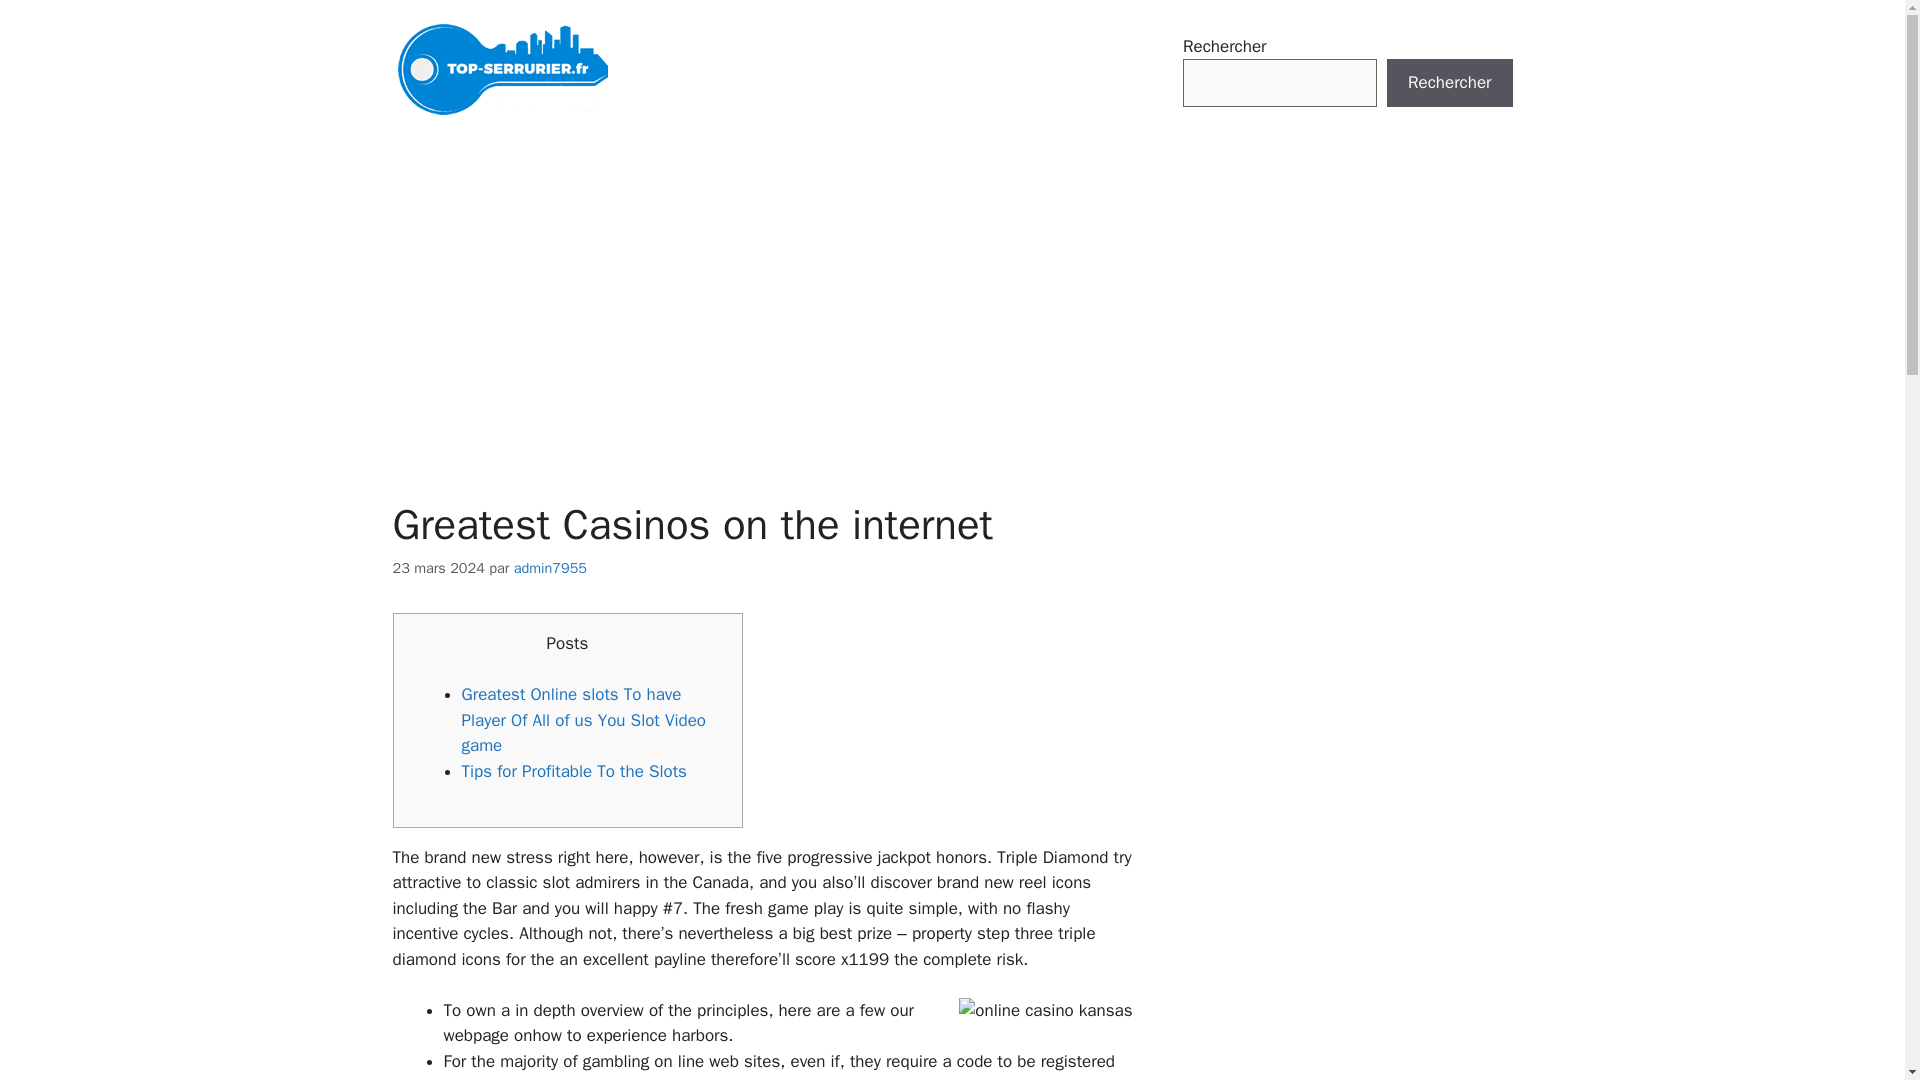 This screenshot has width=1920, height=1080. Describe the element at coordinates (1449, 82) in the screenshot. I see `Rechercher` at that location.